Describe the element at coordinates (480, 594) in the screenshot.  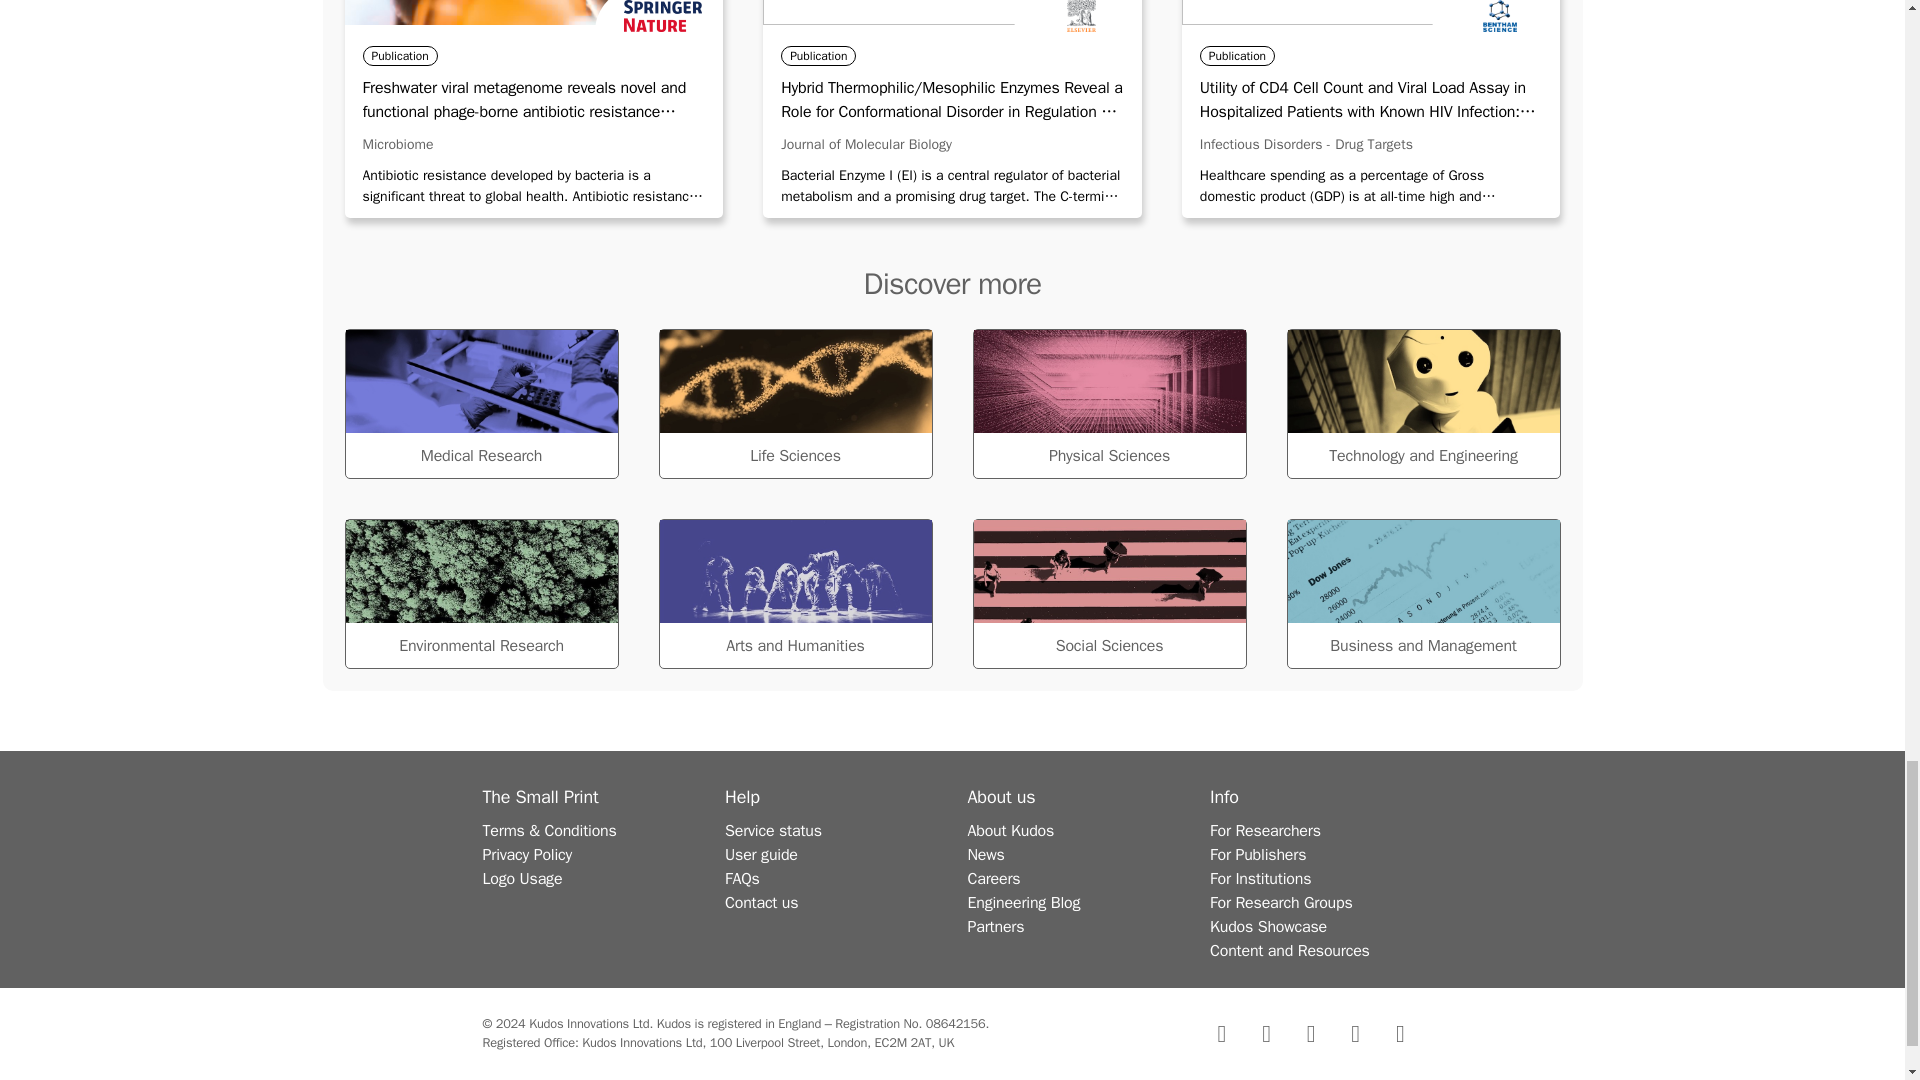
I see `Environmental Research` at that location.